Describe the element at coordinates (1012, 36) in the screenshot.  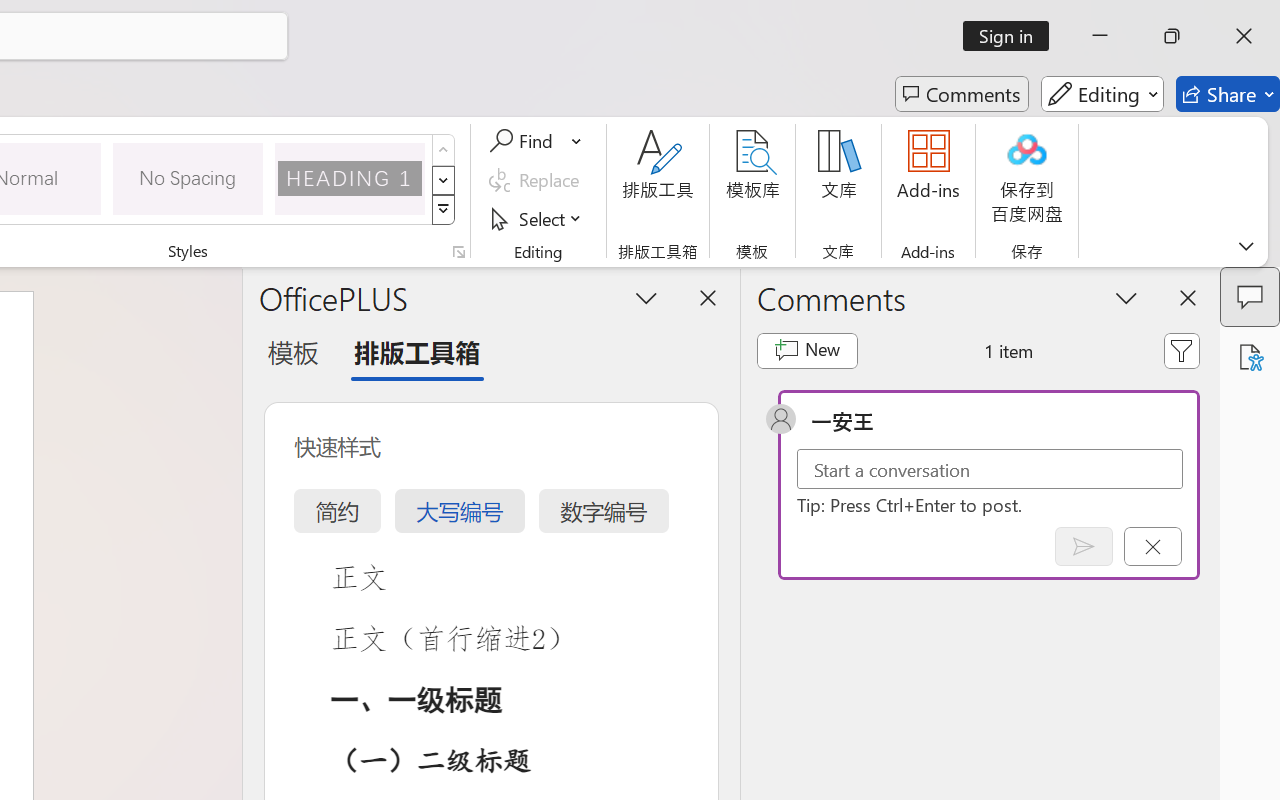
I see `Sign in` at that location.